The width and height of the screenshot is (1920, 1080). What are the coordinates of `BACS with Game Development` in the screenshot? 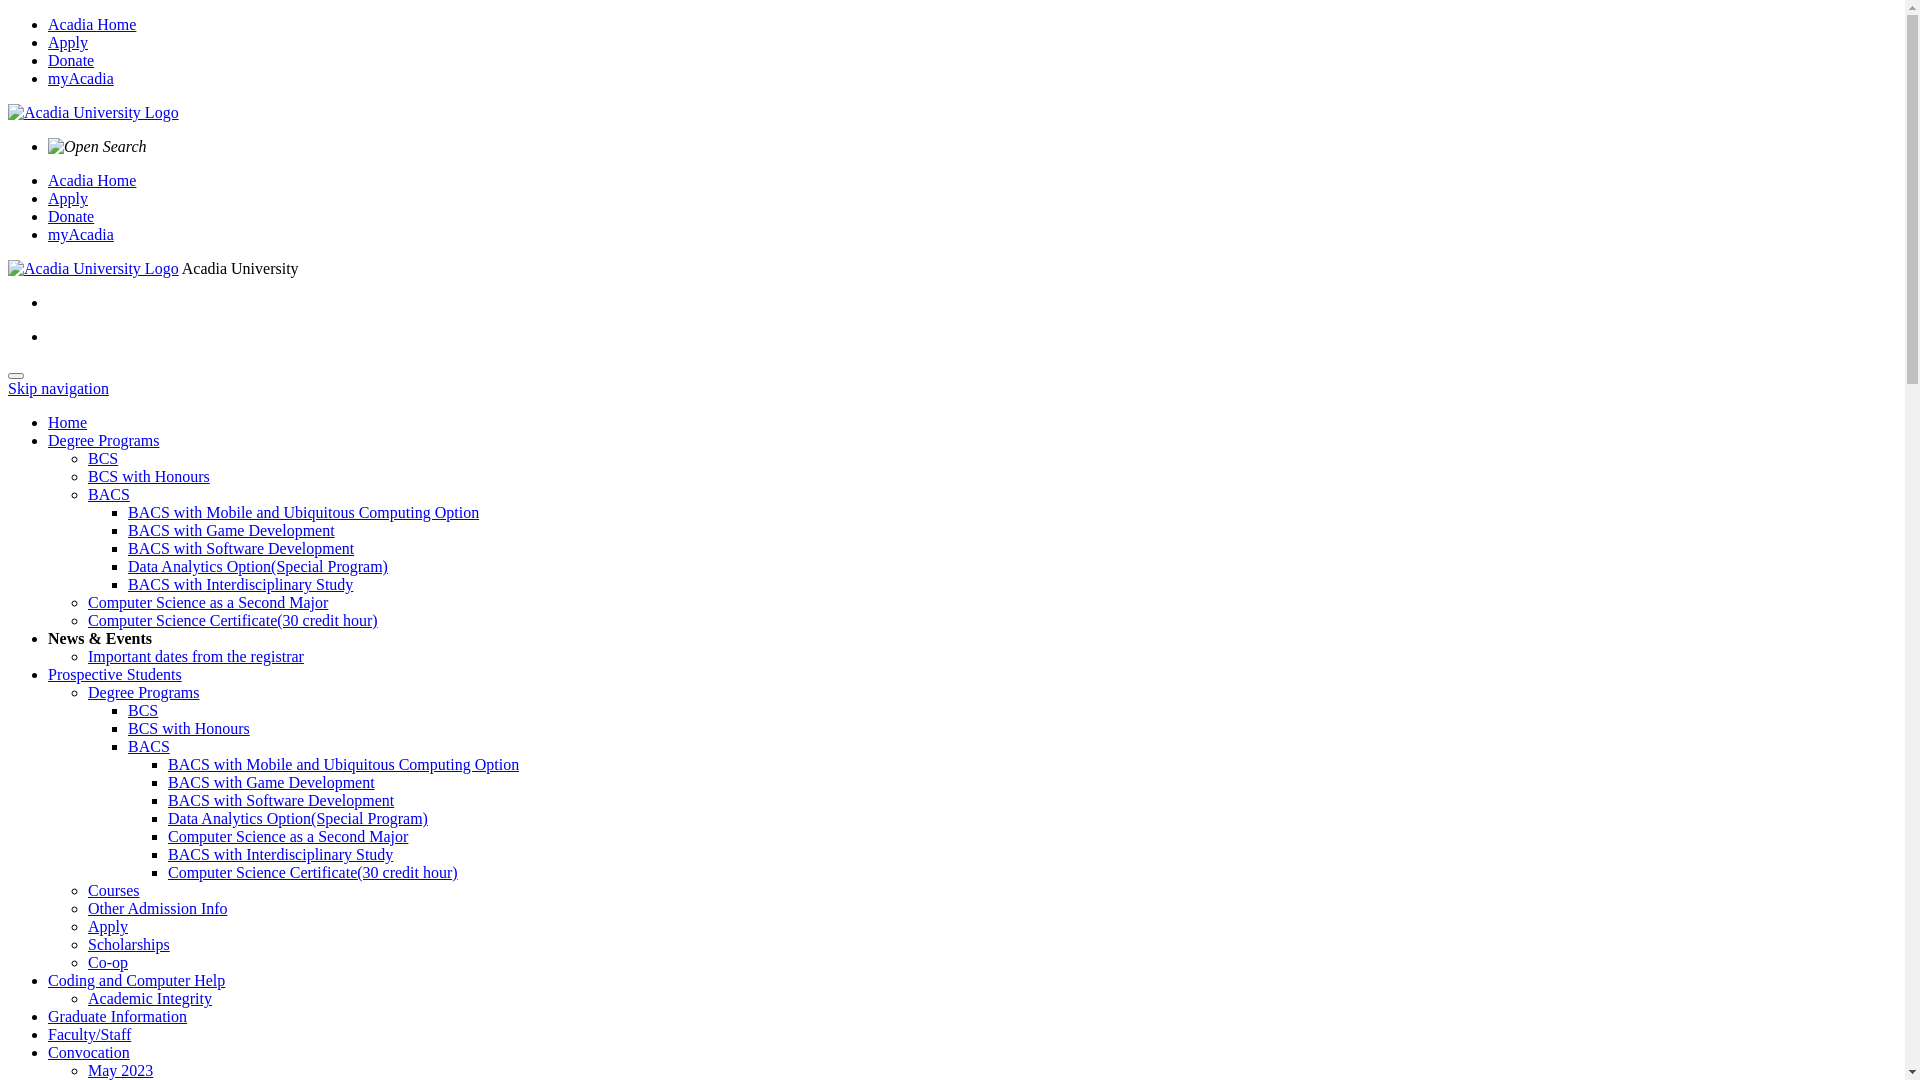 It's located at (232, 530).